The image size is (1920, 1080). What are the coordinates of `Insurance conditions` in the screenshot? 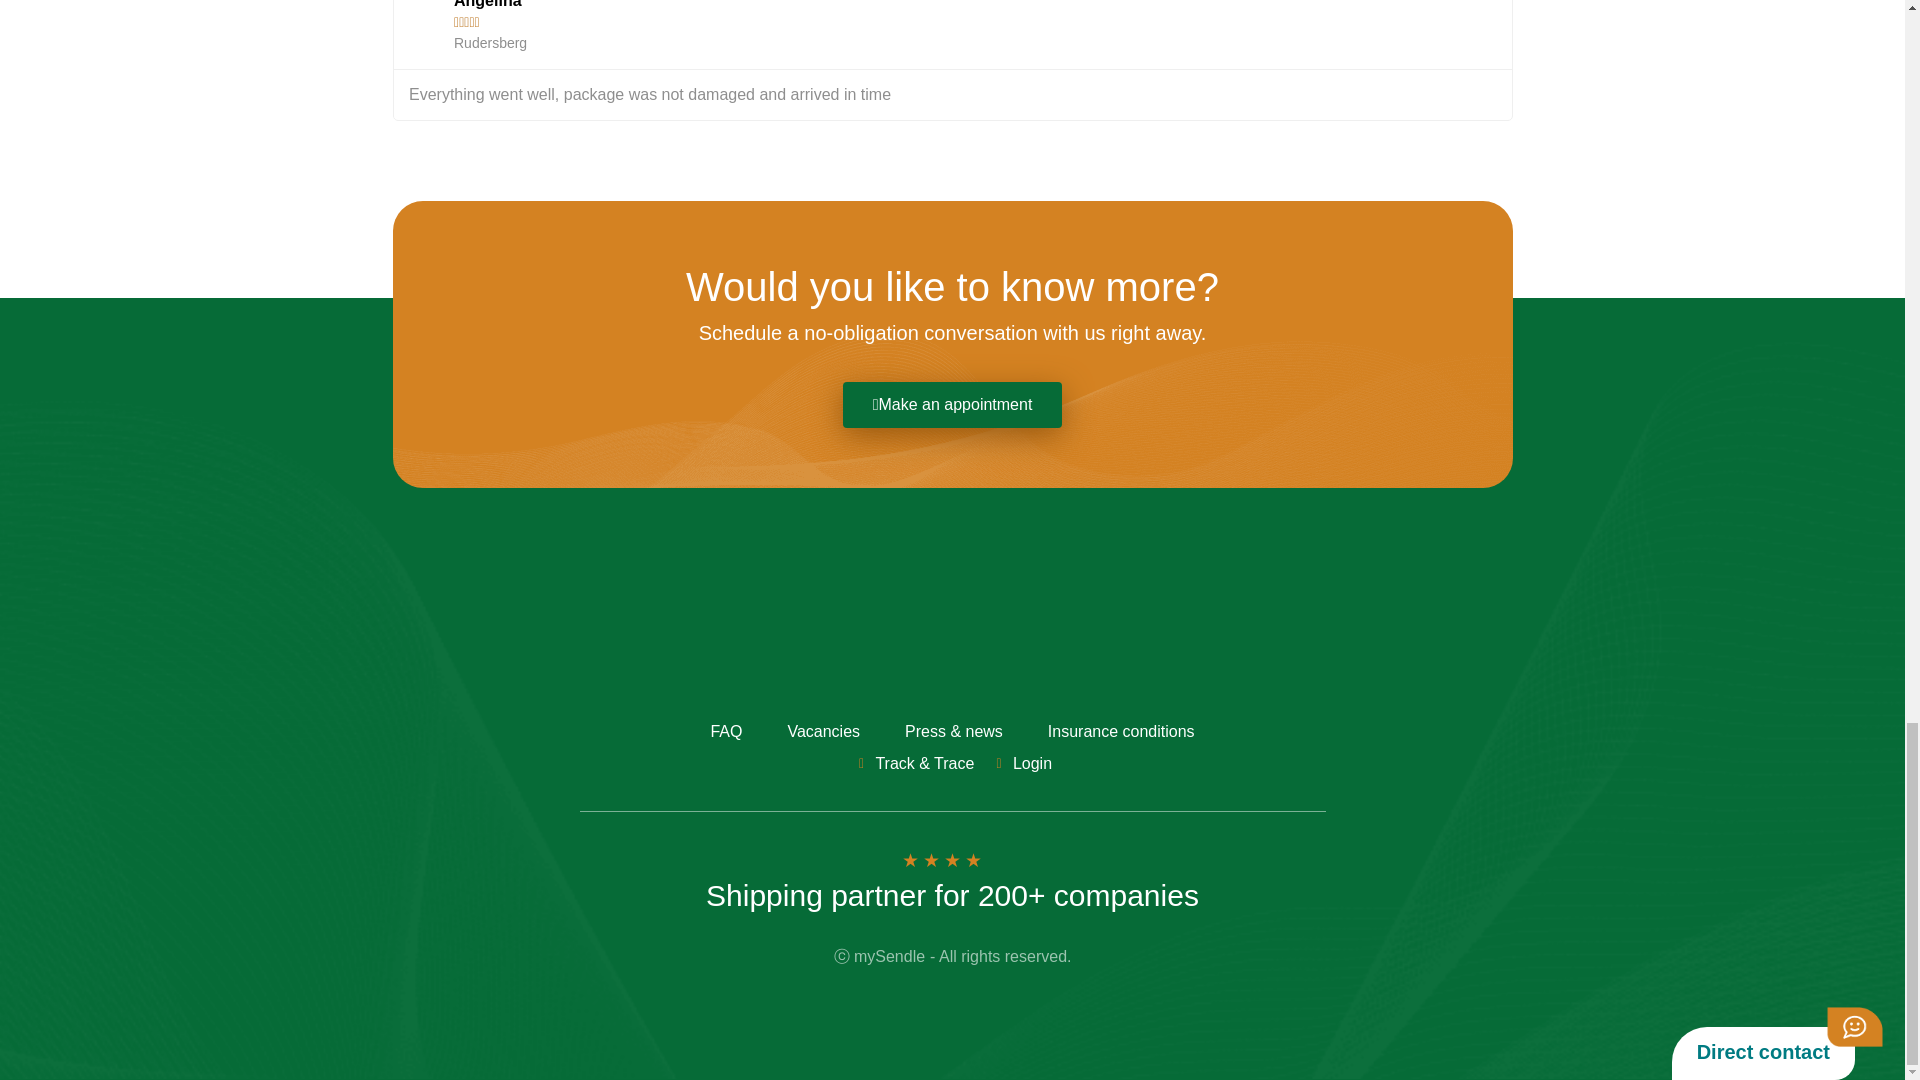 It's located at (1120, 732).